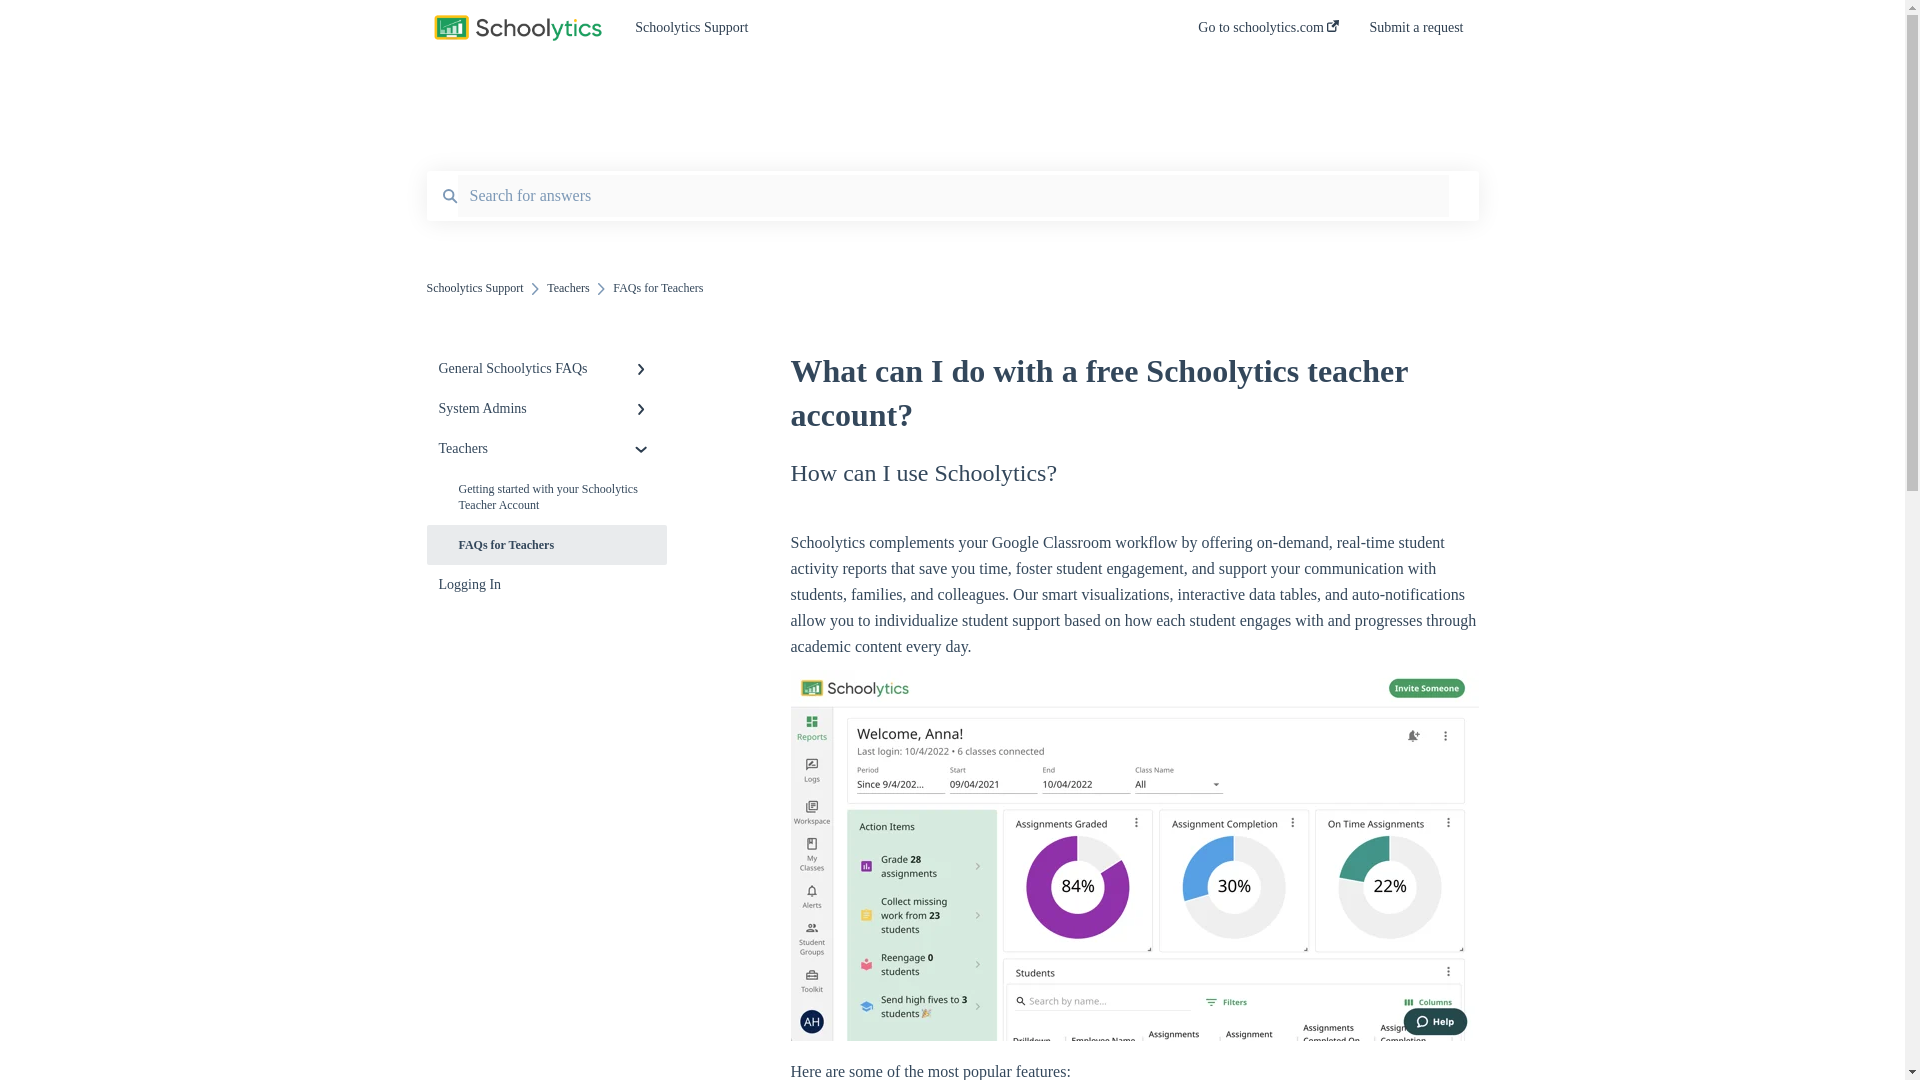 This screenshot has width=1920, height=1080. I want to click on Logging In, so click(546, 584).